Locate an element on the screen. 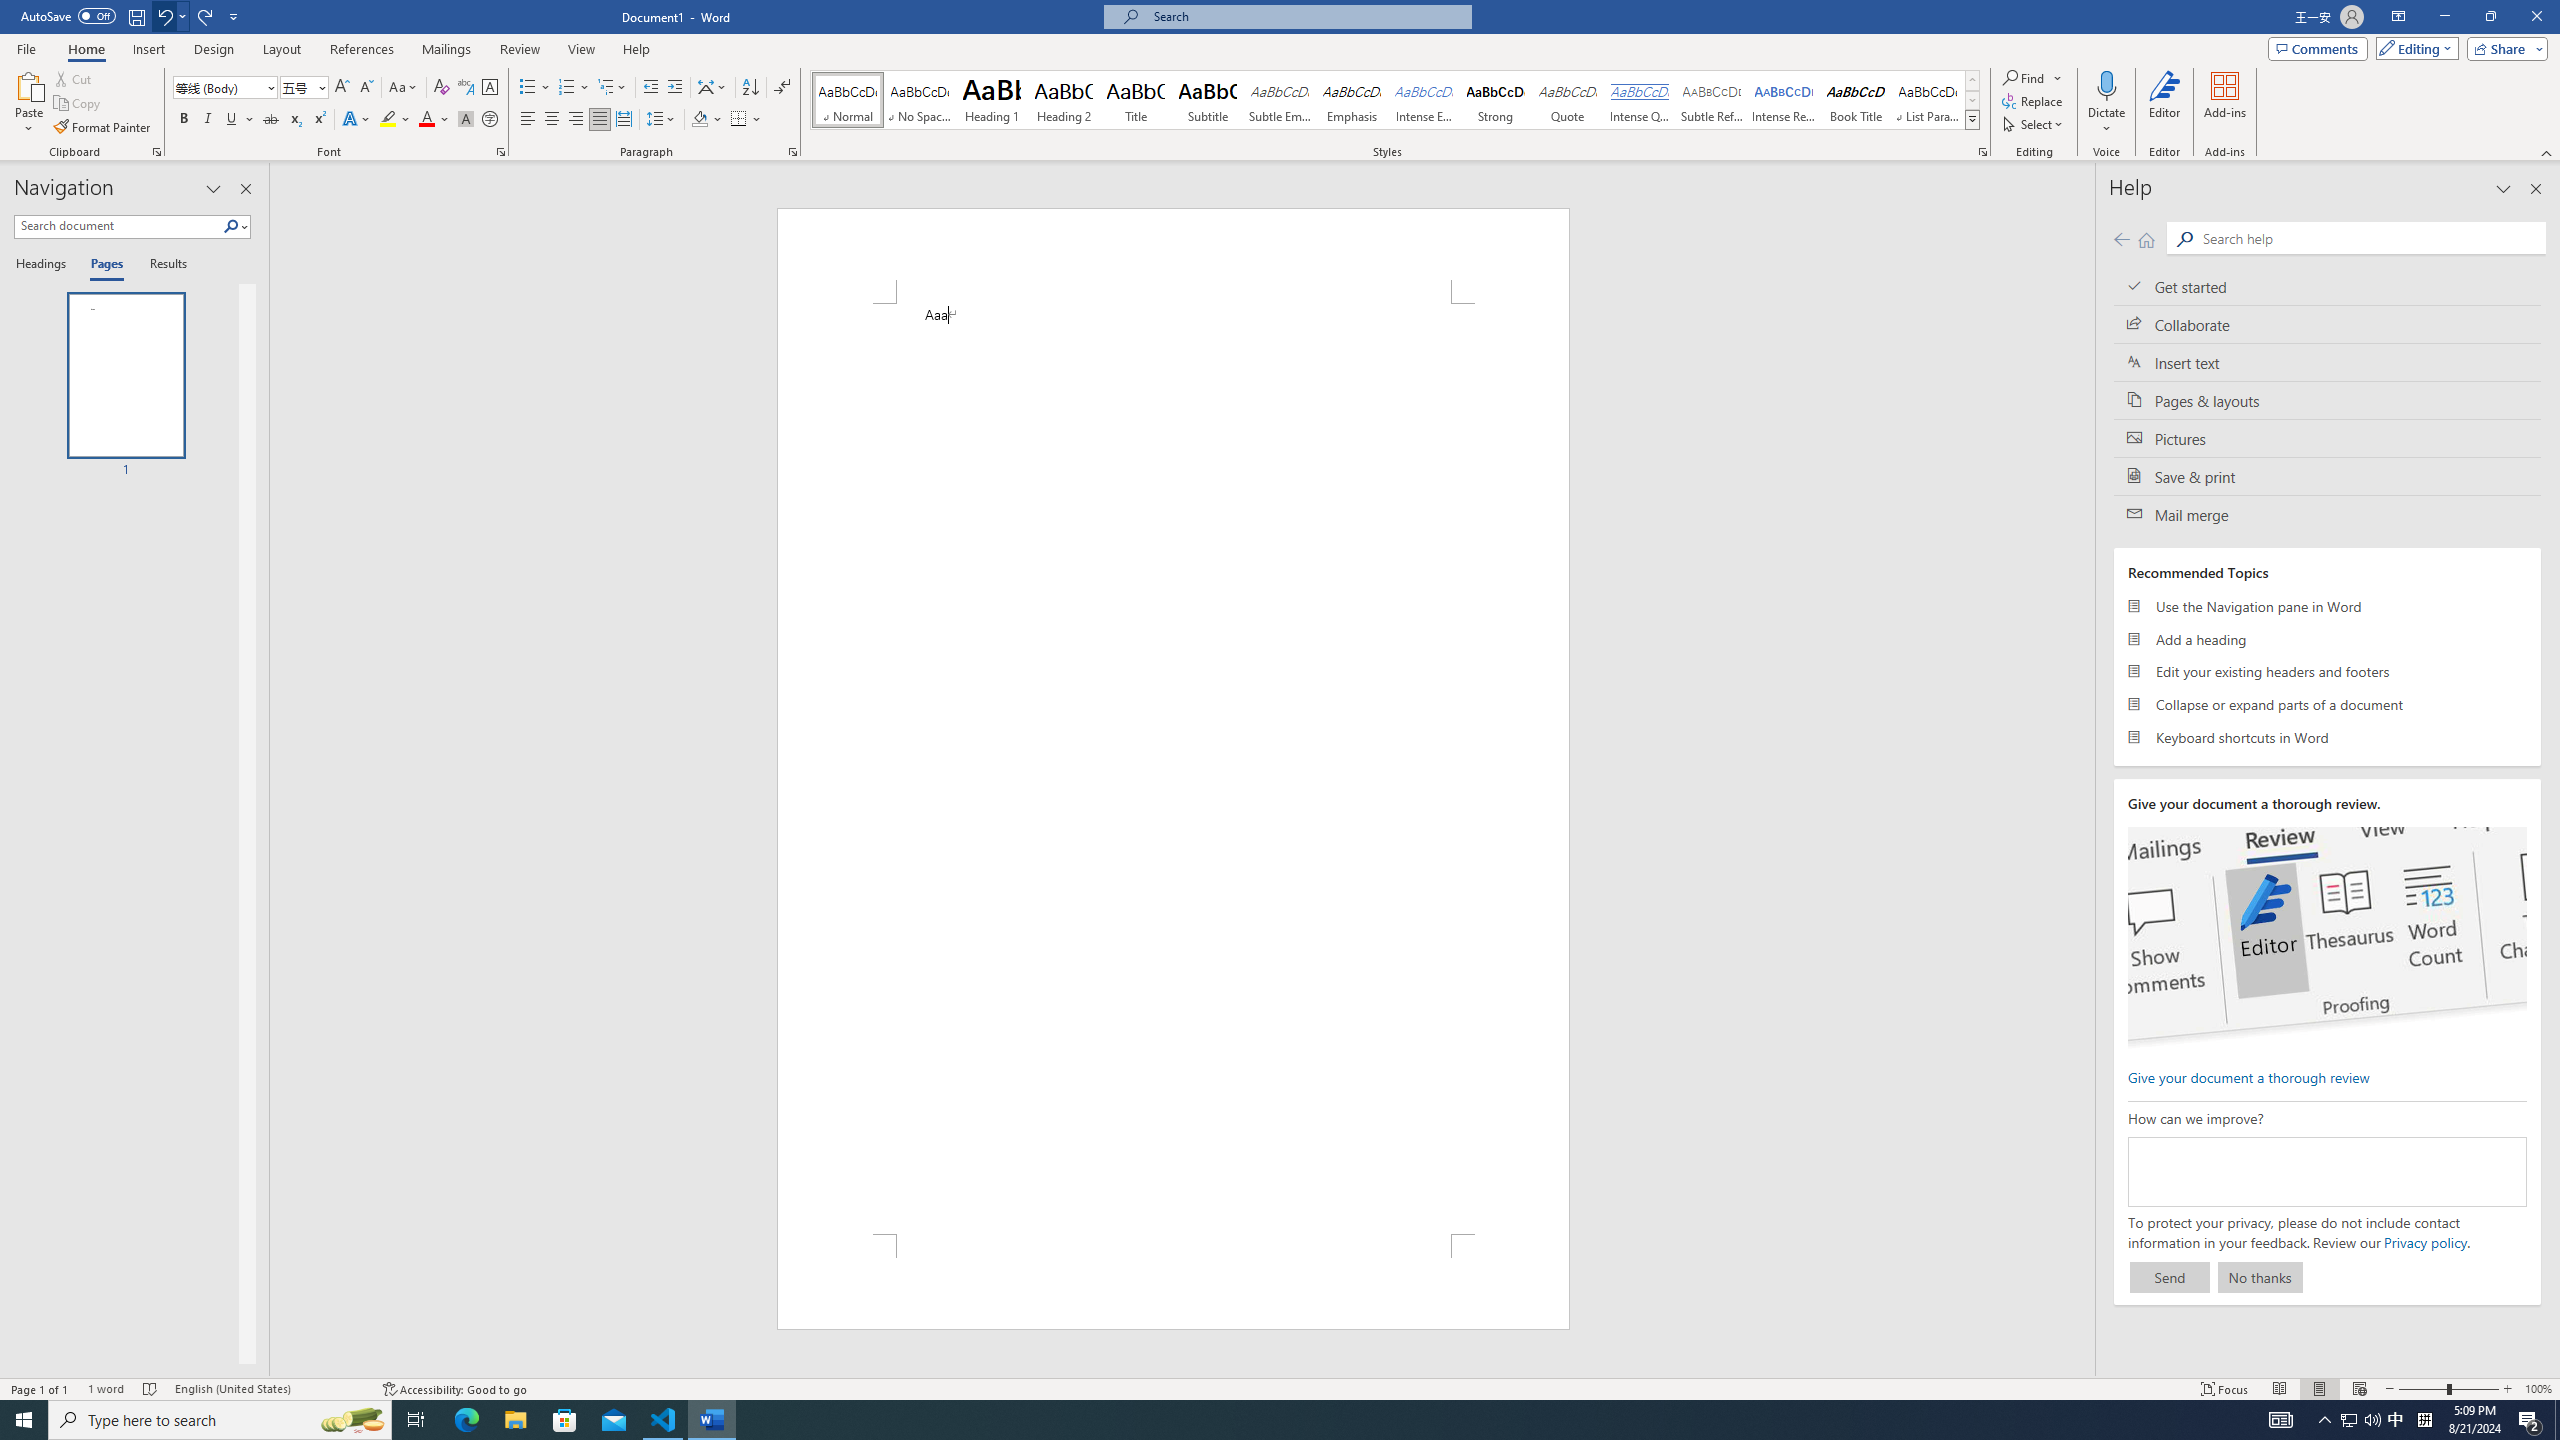  Zoom 100% is located at coordinates (2538, 1389).